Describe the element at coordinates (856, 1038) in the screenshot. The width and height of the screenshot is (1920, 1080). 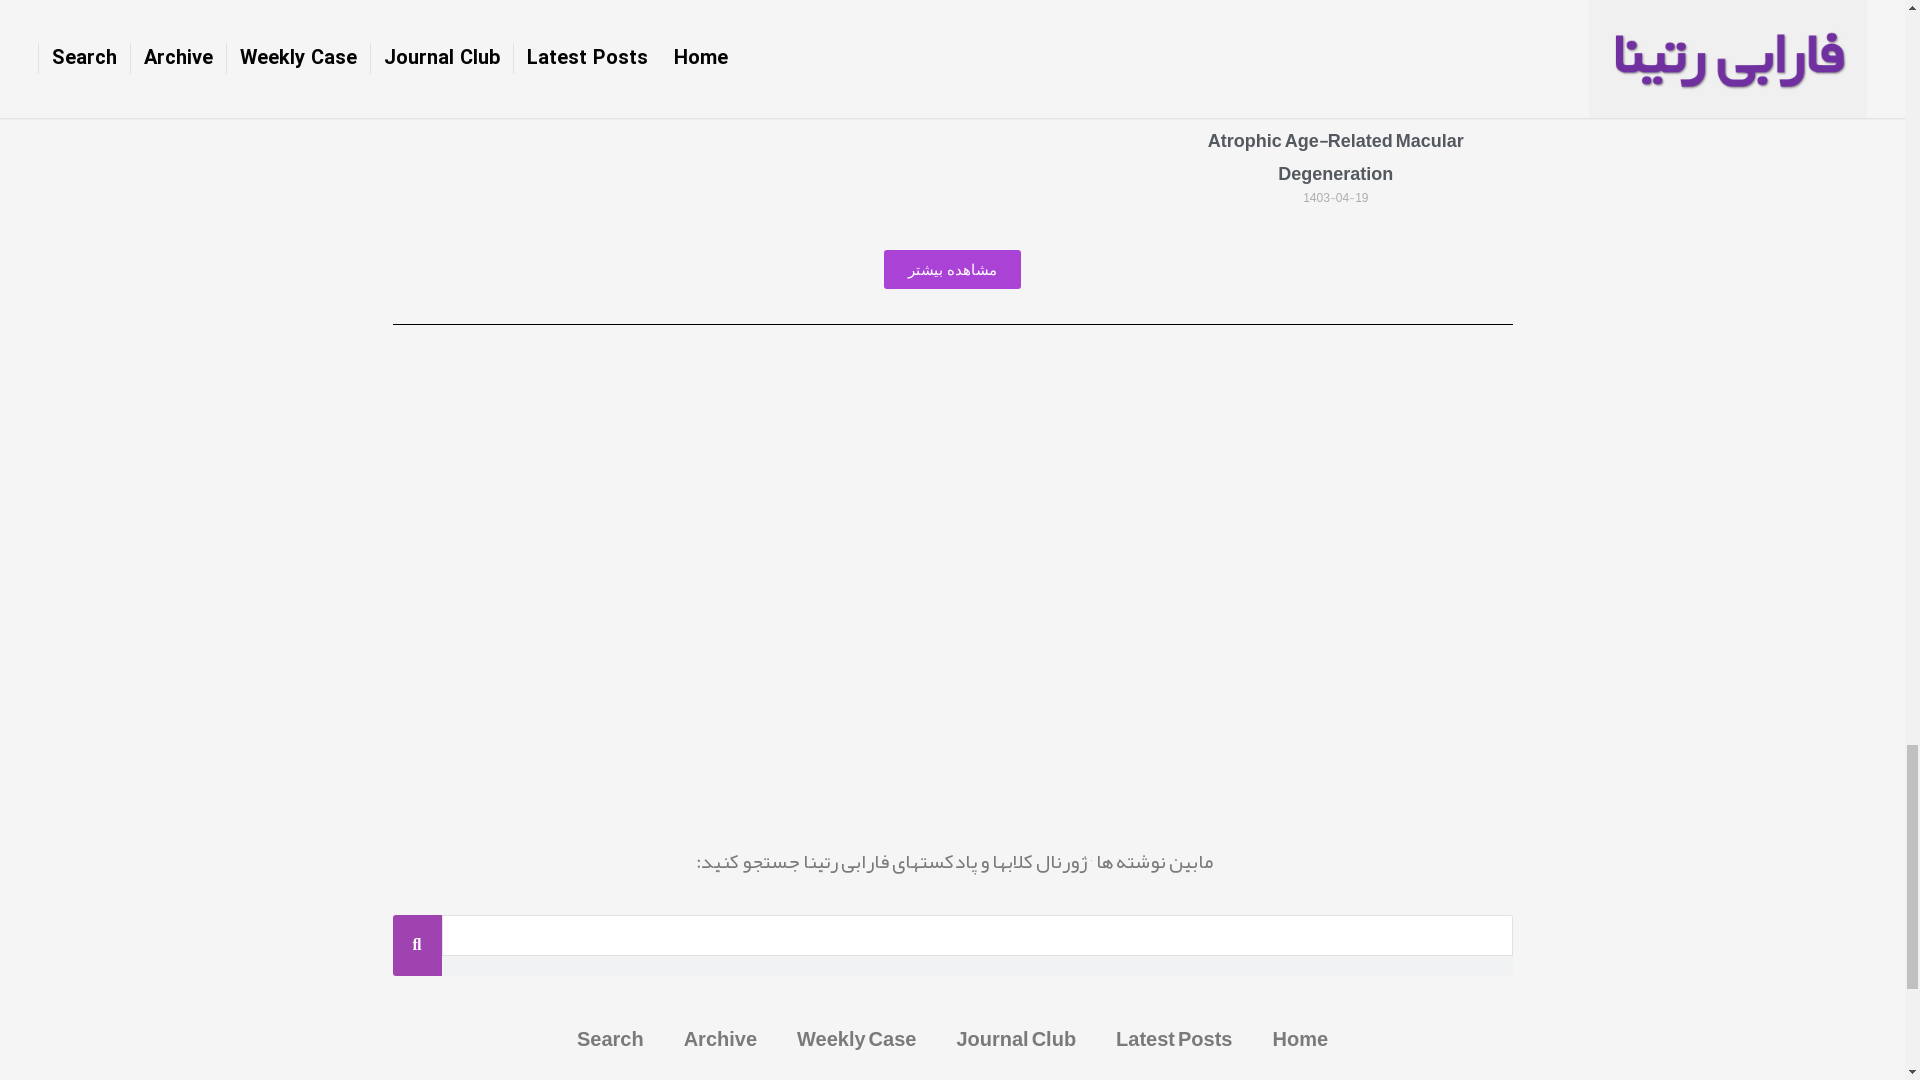
I see `Weekly Case` at that location.